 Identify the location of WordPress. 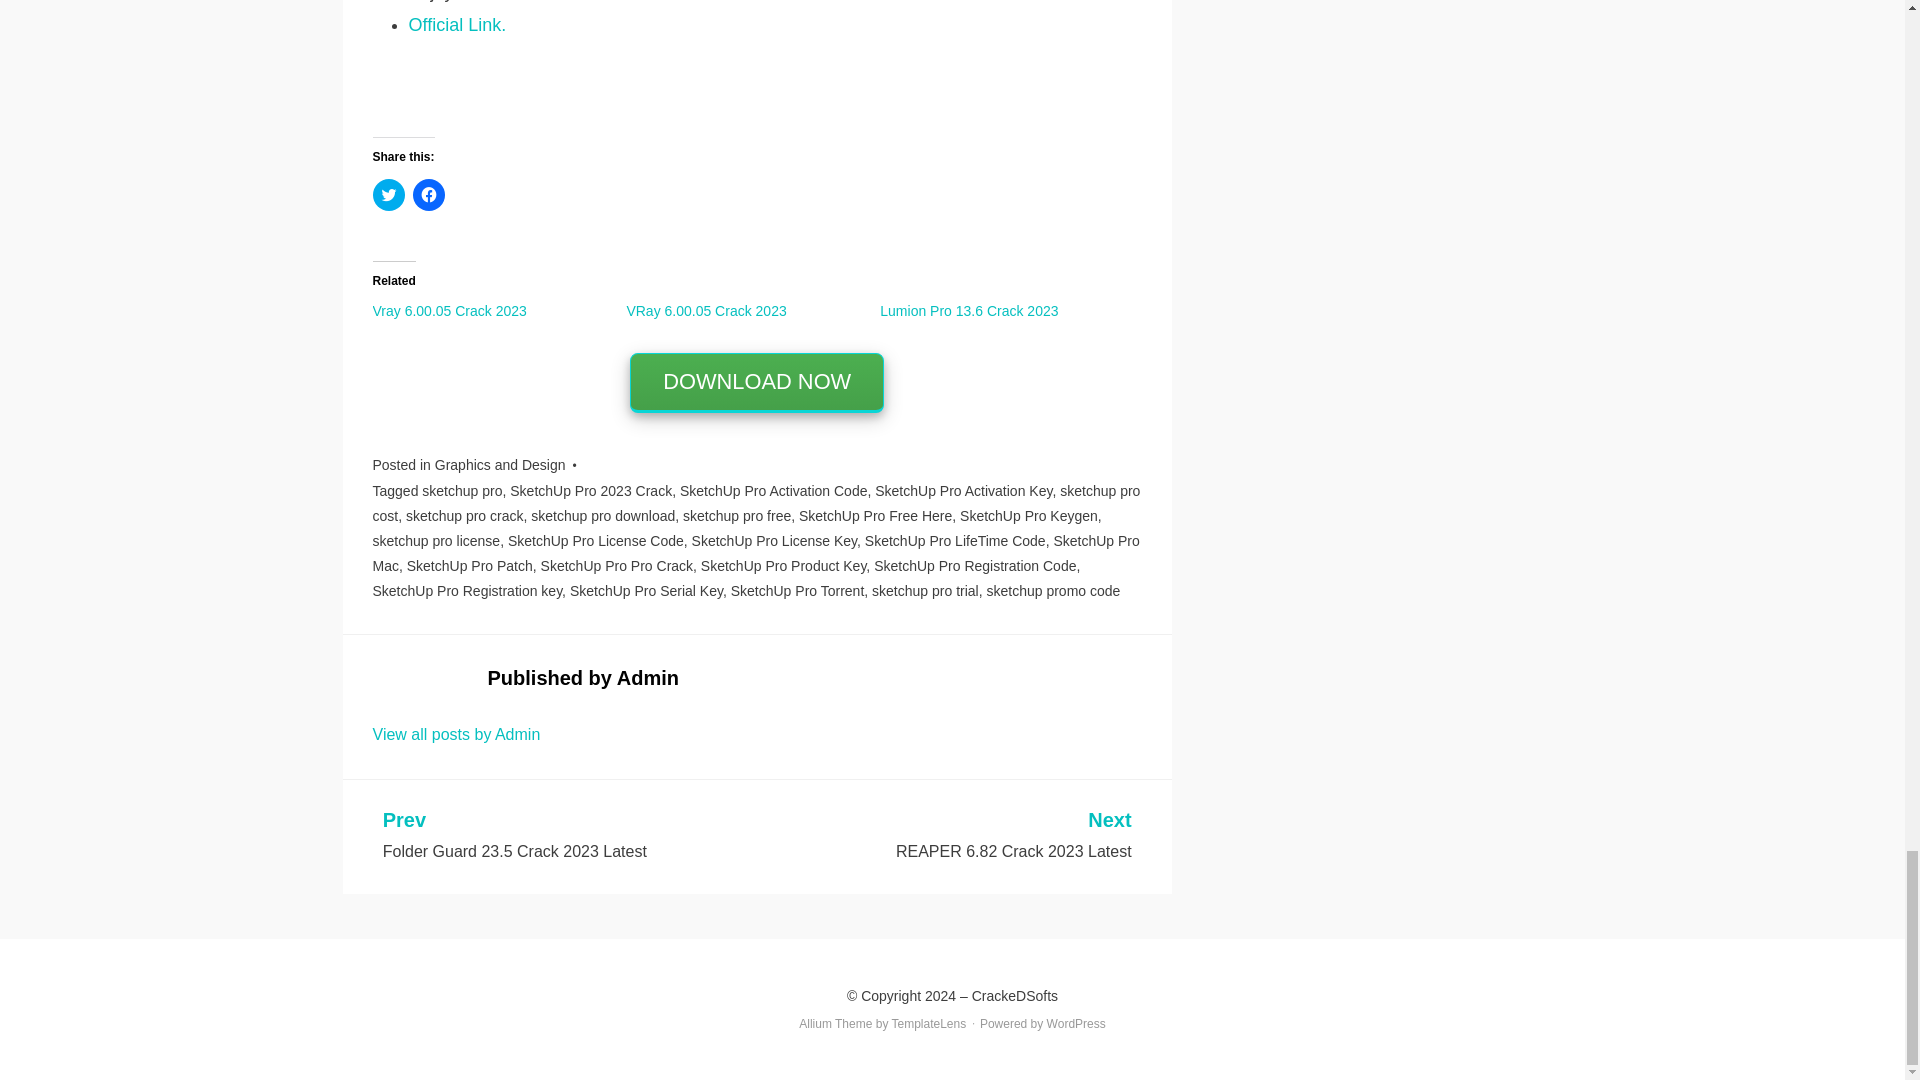
(1076, 1024).